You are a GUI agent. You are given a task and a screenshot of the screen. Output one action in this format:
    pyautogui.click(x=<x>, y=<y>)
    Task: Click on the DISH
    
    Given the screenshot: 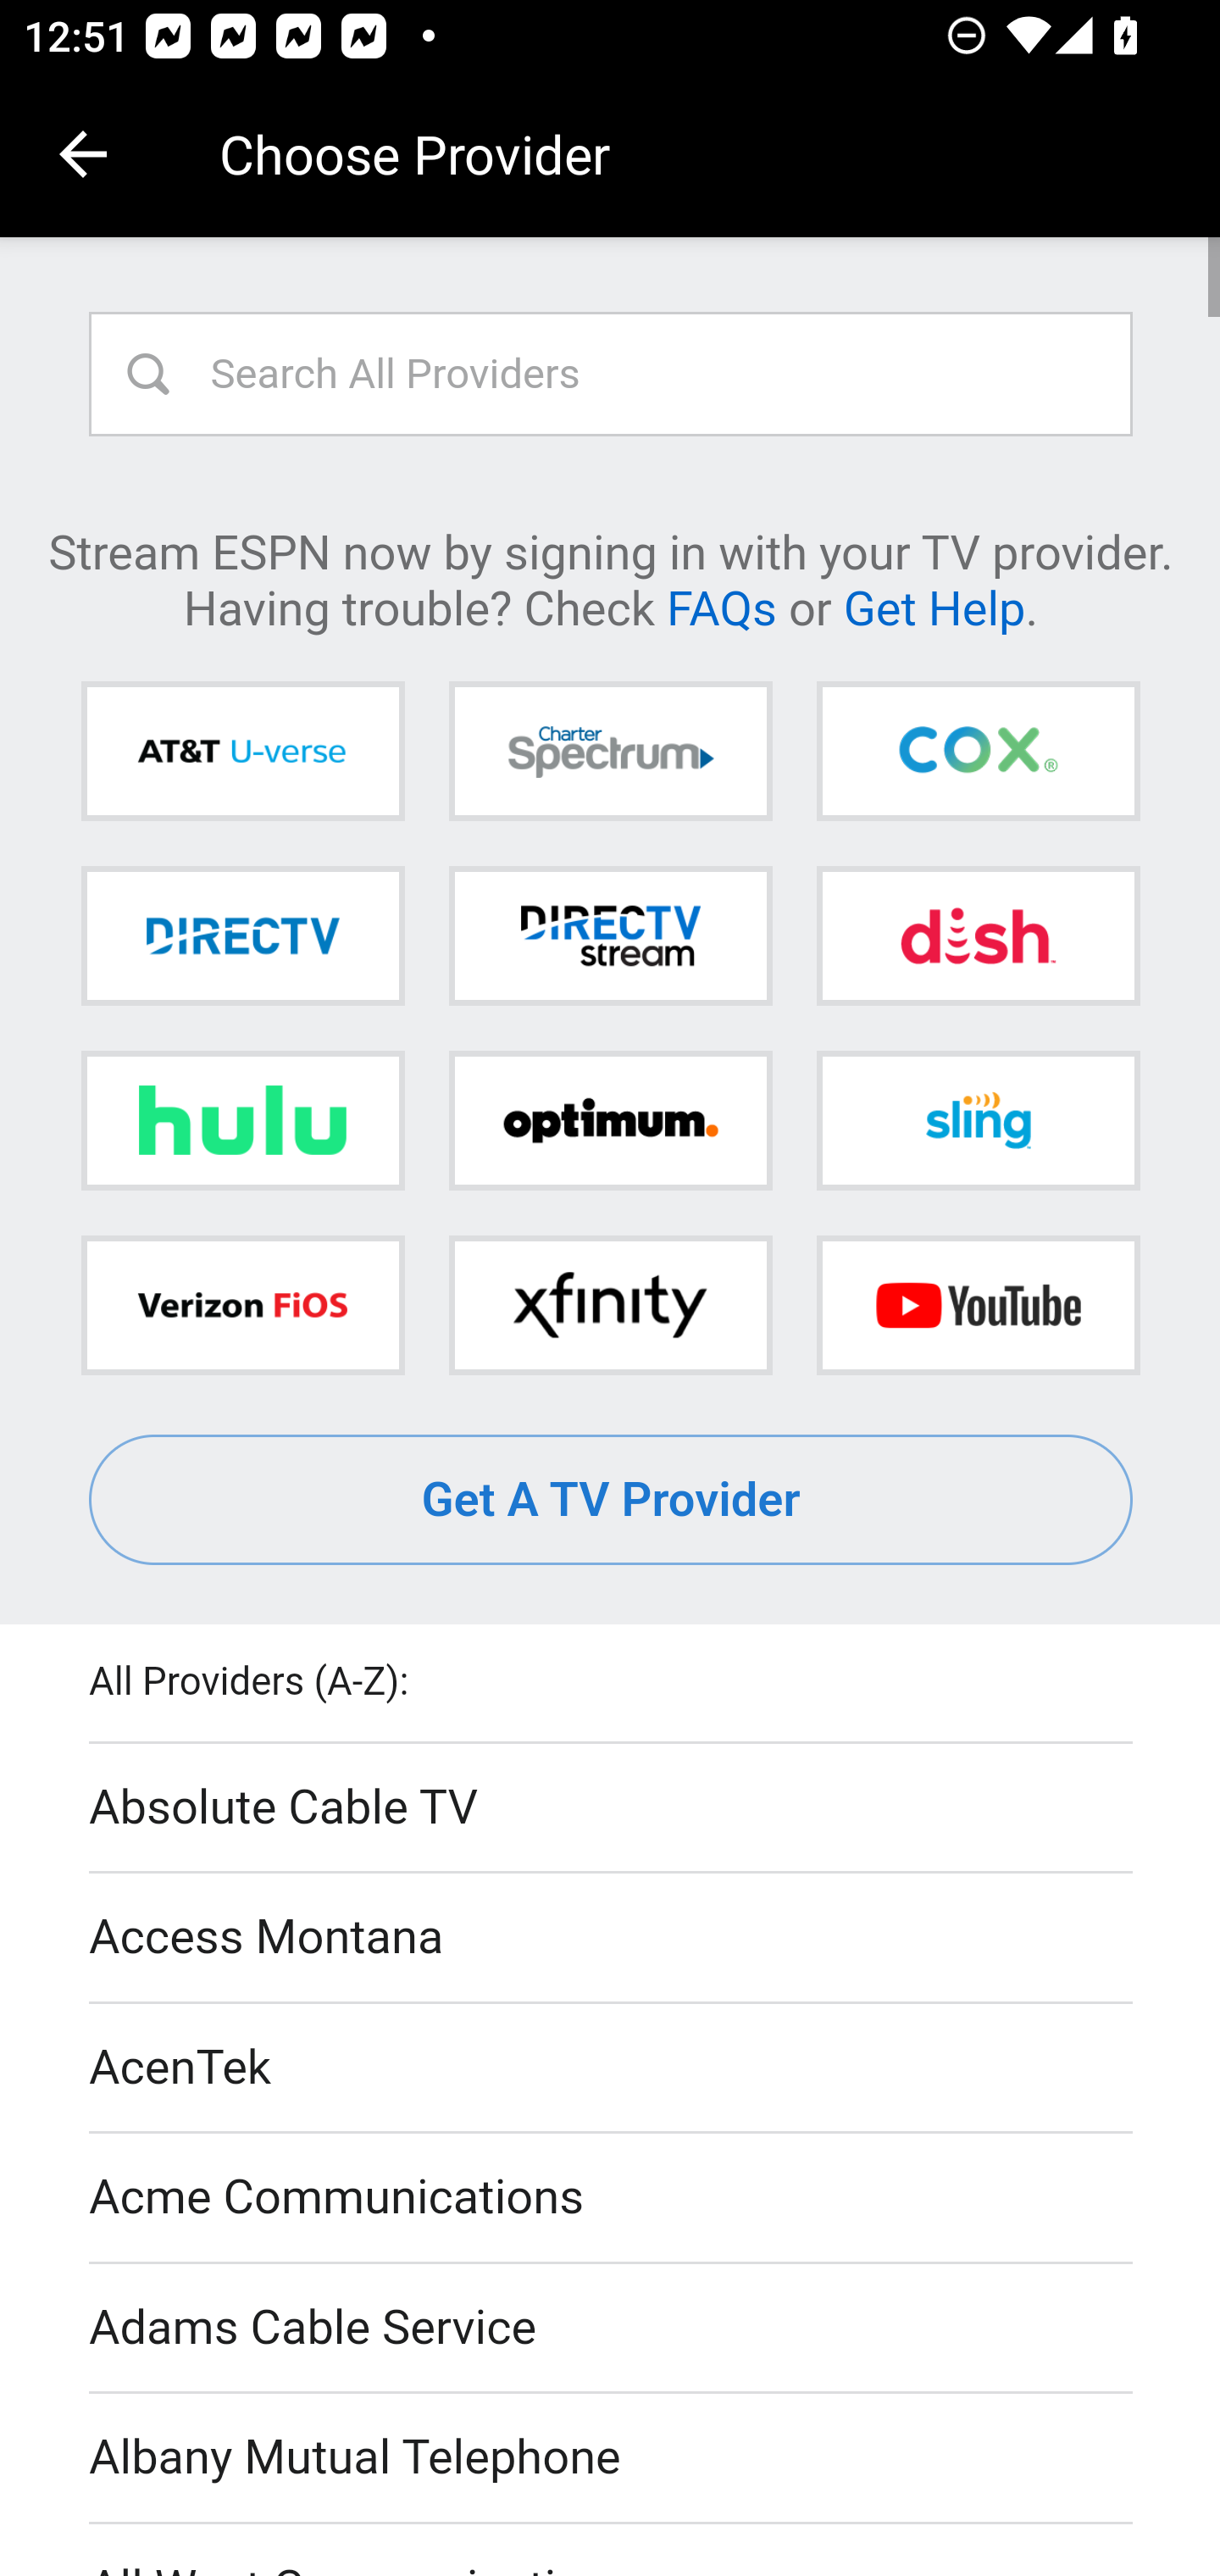 What is the action you would take?
    pyautogui.click(x=978, y=935)
    